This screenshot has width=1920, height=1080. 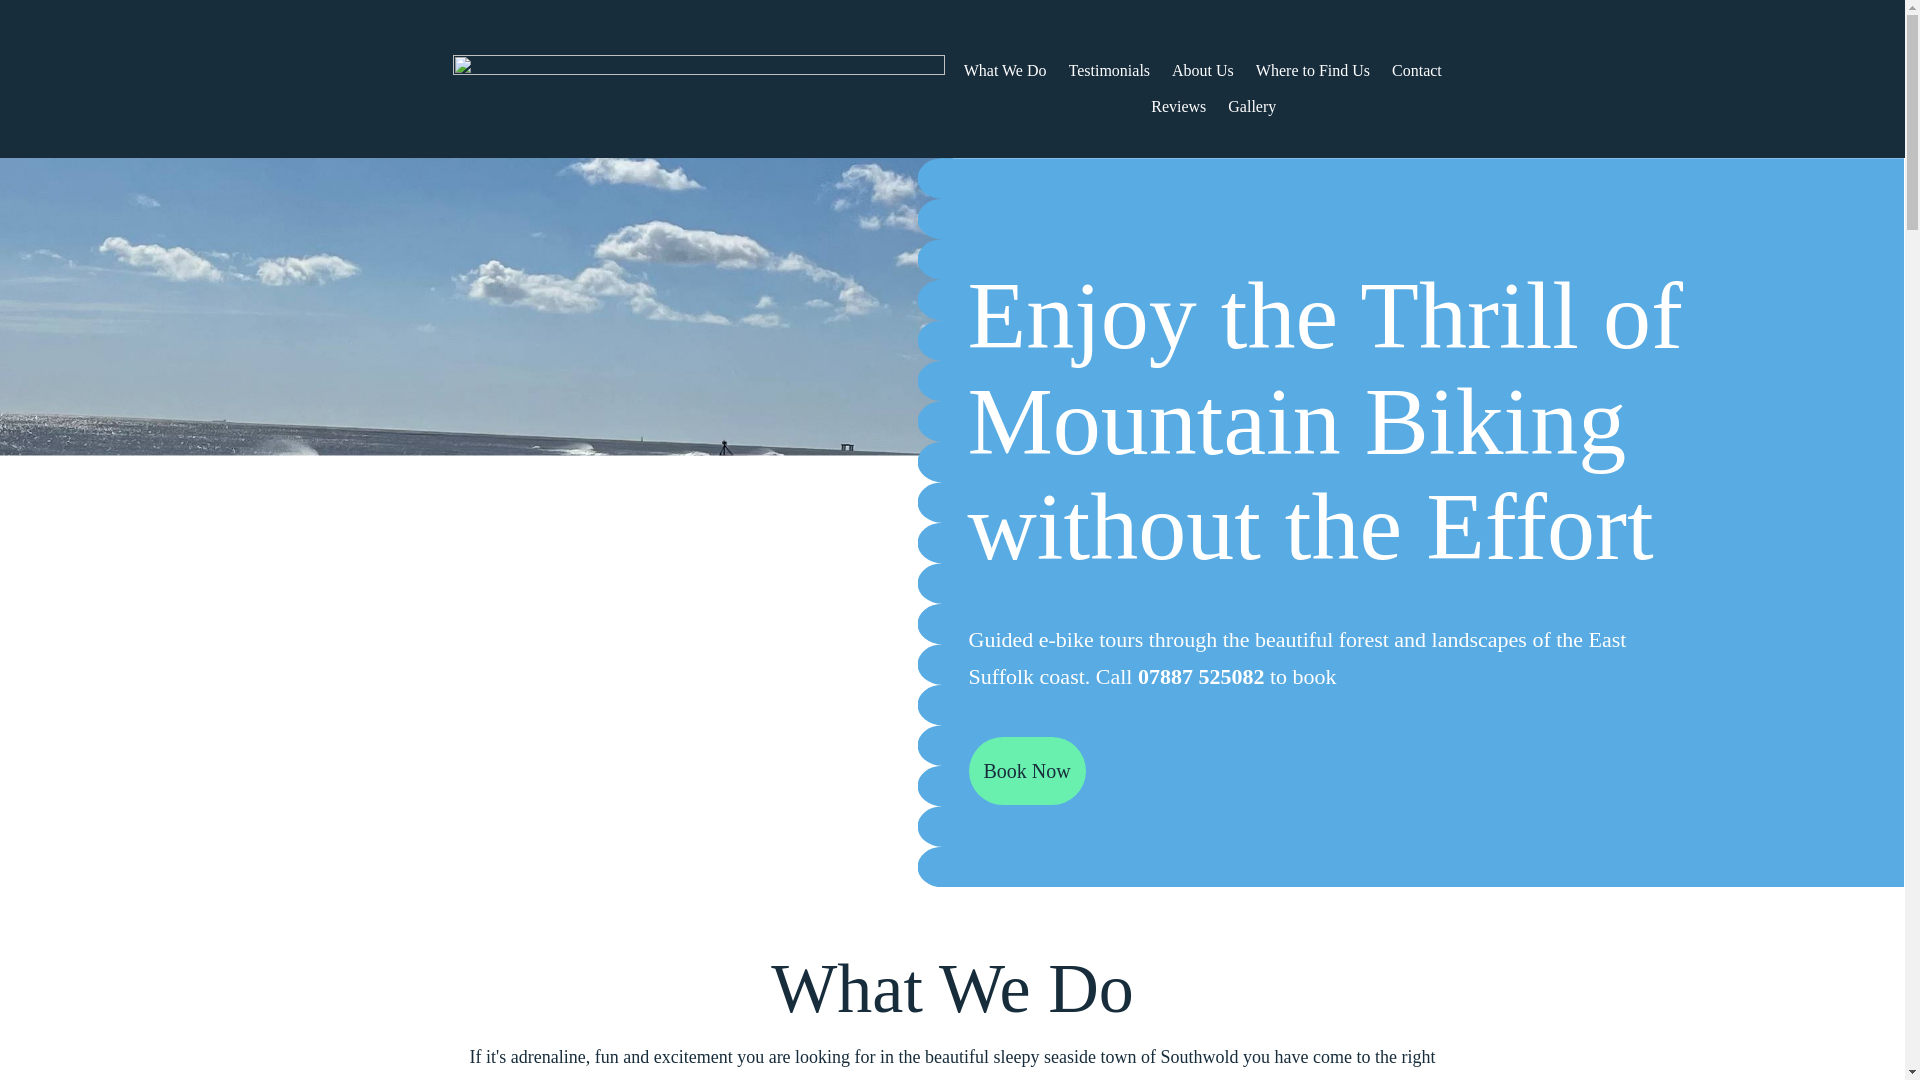 What do you see at coordinates (1026, 770) in the screenshot?
I see `Book Now` at bounding box center [1026, 770].